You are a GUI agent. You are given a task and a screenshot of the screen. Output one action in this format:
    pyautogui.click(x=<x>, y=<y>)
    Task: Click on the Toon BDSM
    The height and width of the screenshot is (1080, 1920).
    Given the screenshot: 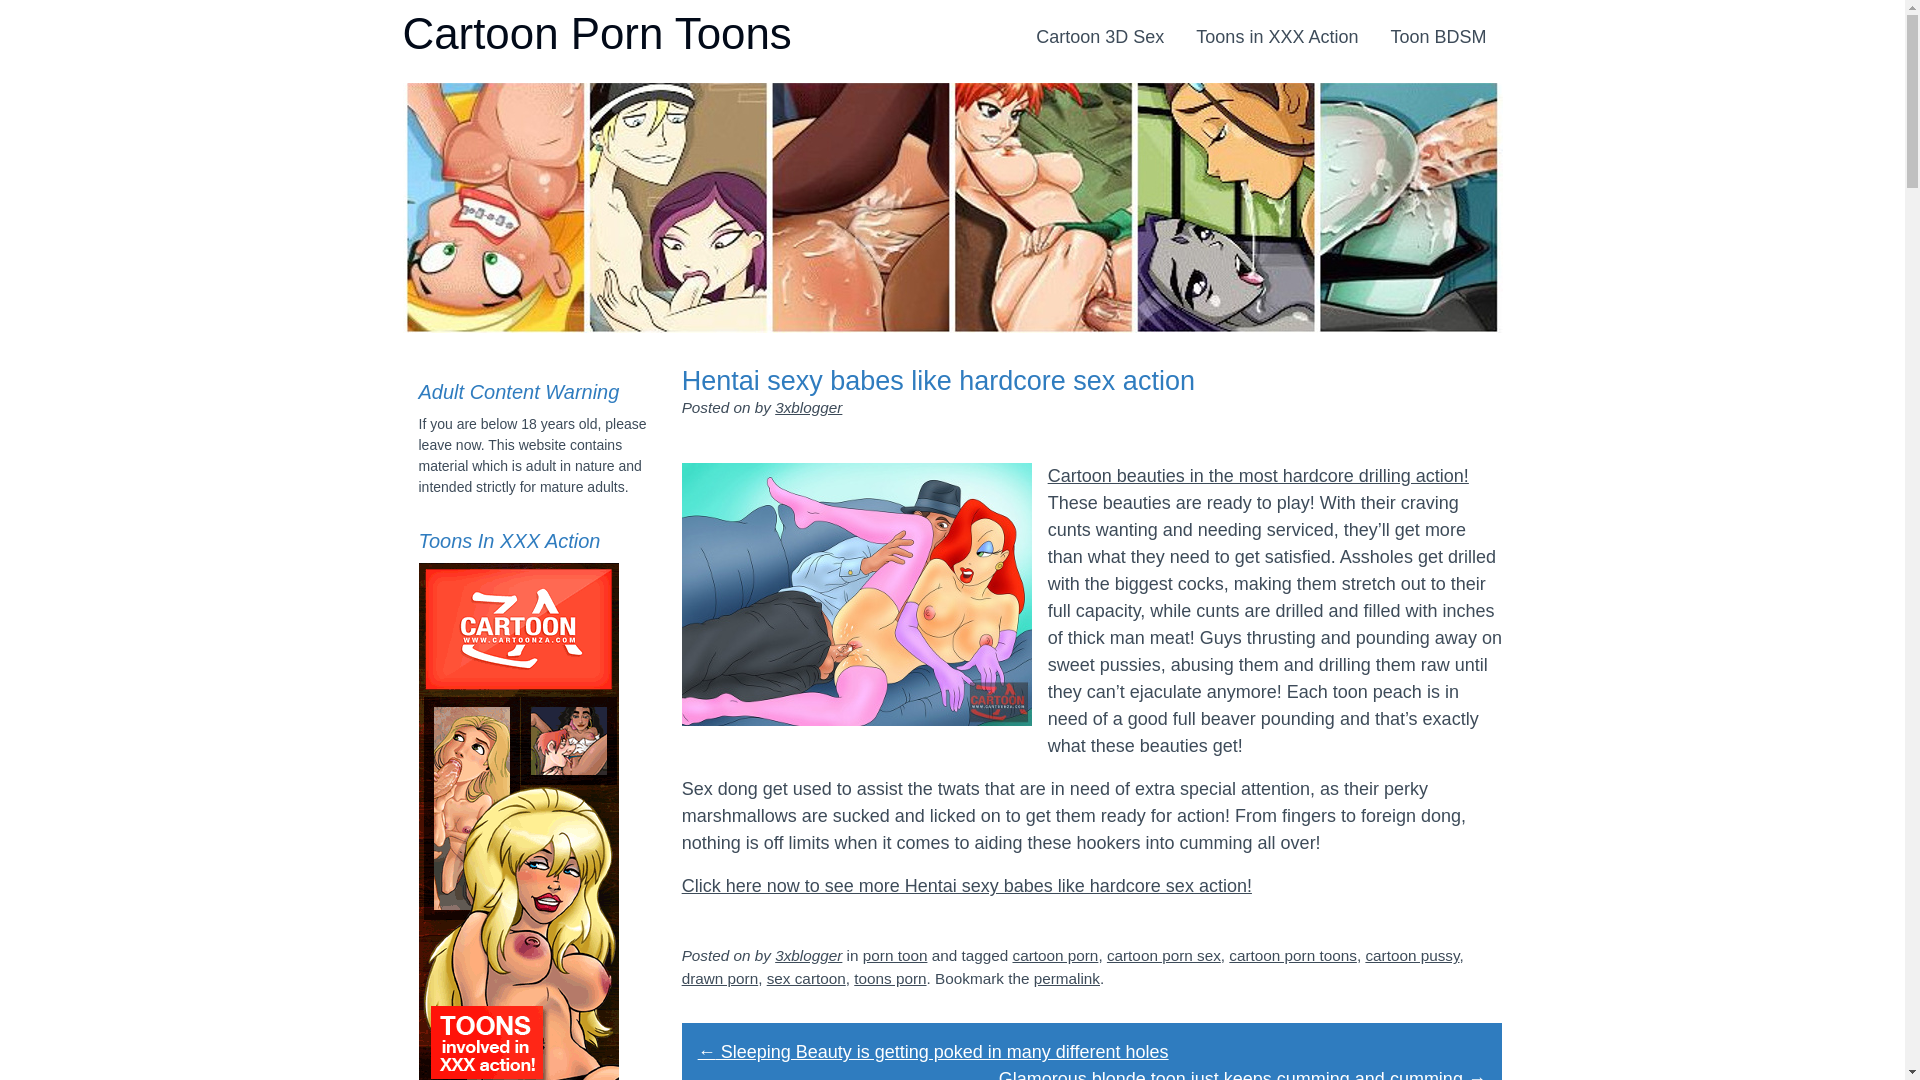 What is the action you would take?
    pyautogui.click(x=1438, y=38)
    